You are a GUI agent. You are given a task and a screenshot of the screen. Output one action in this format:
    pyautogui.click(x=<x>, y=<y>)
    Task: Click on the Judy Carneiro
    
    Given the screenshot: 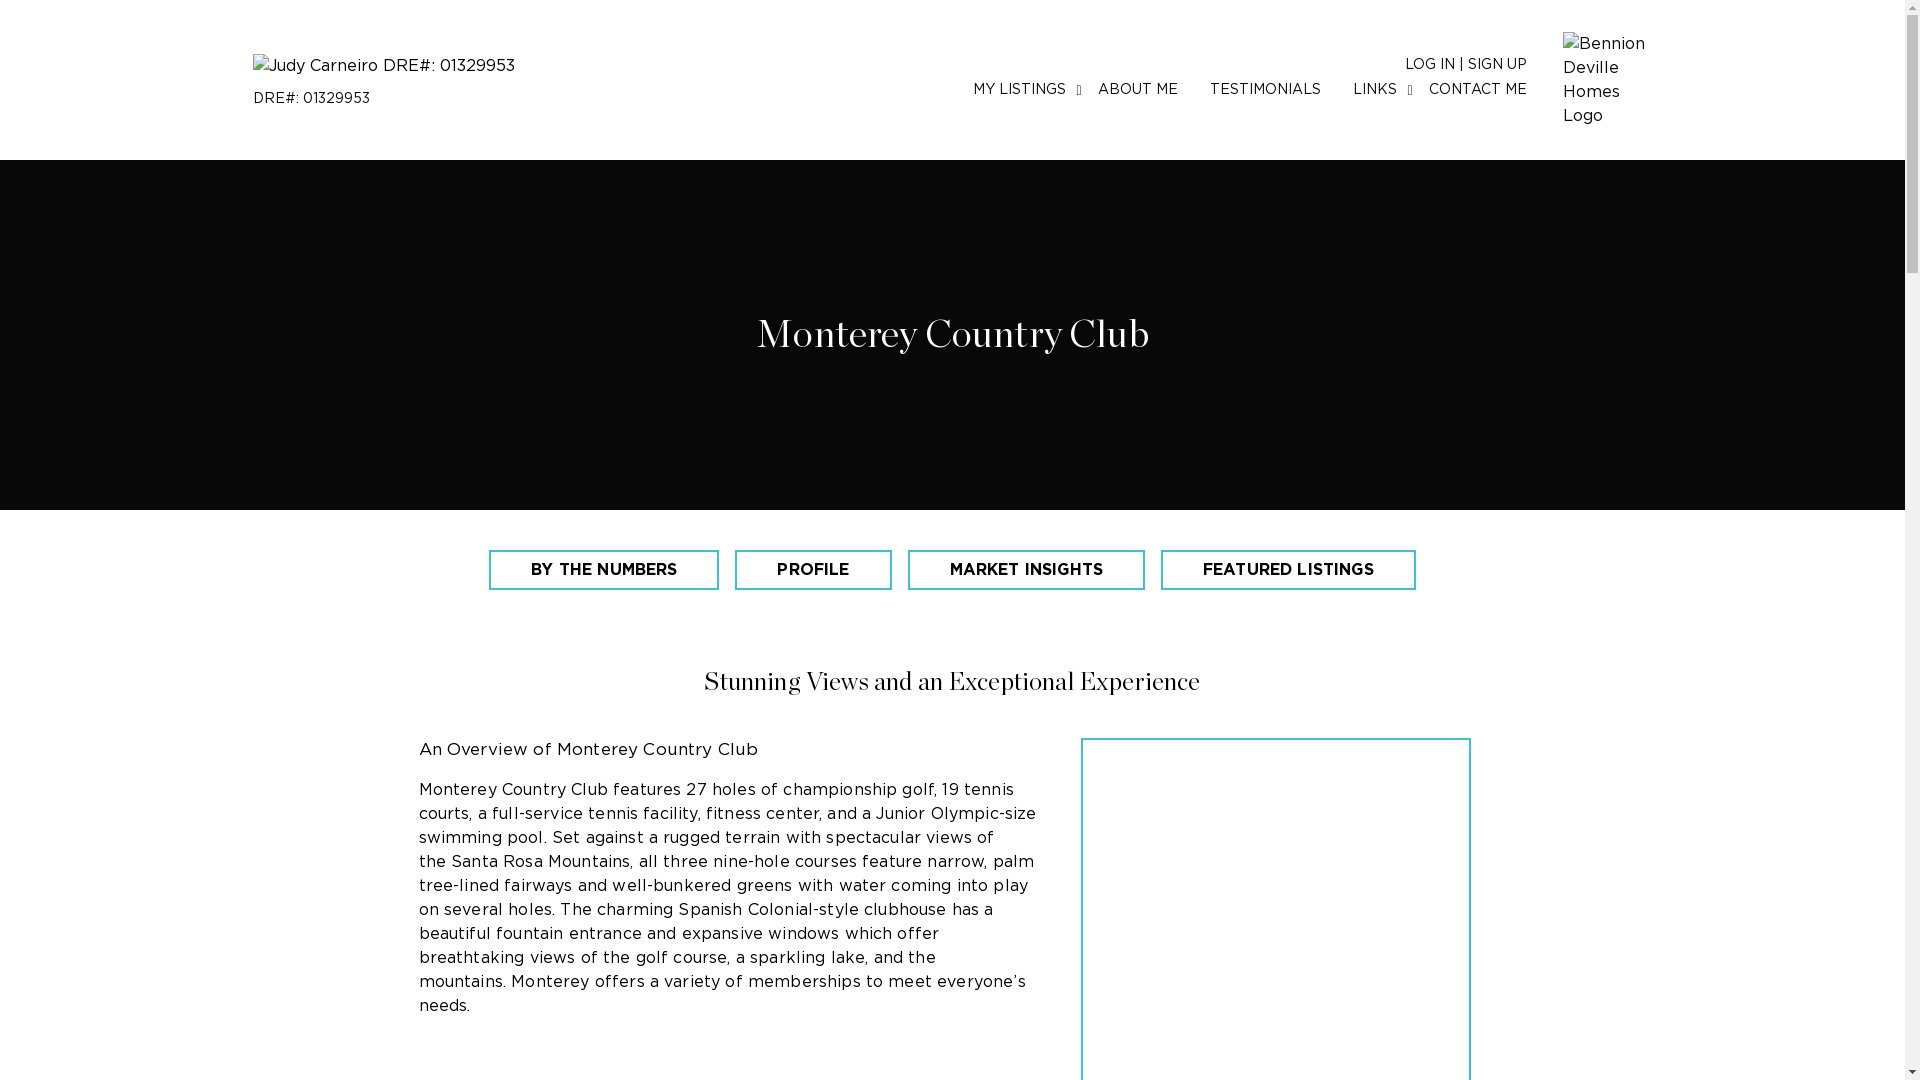 What is the action you would take?
    pyautogui.click(x=382, y=79)
    